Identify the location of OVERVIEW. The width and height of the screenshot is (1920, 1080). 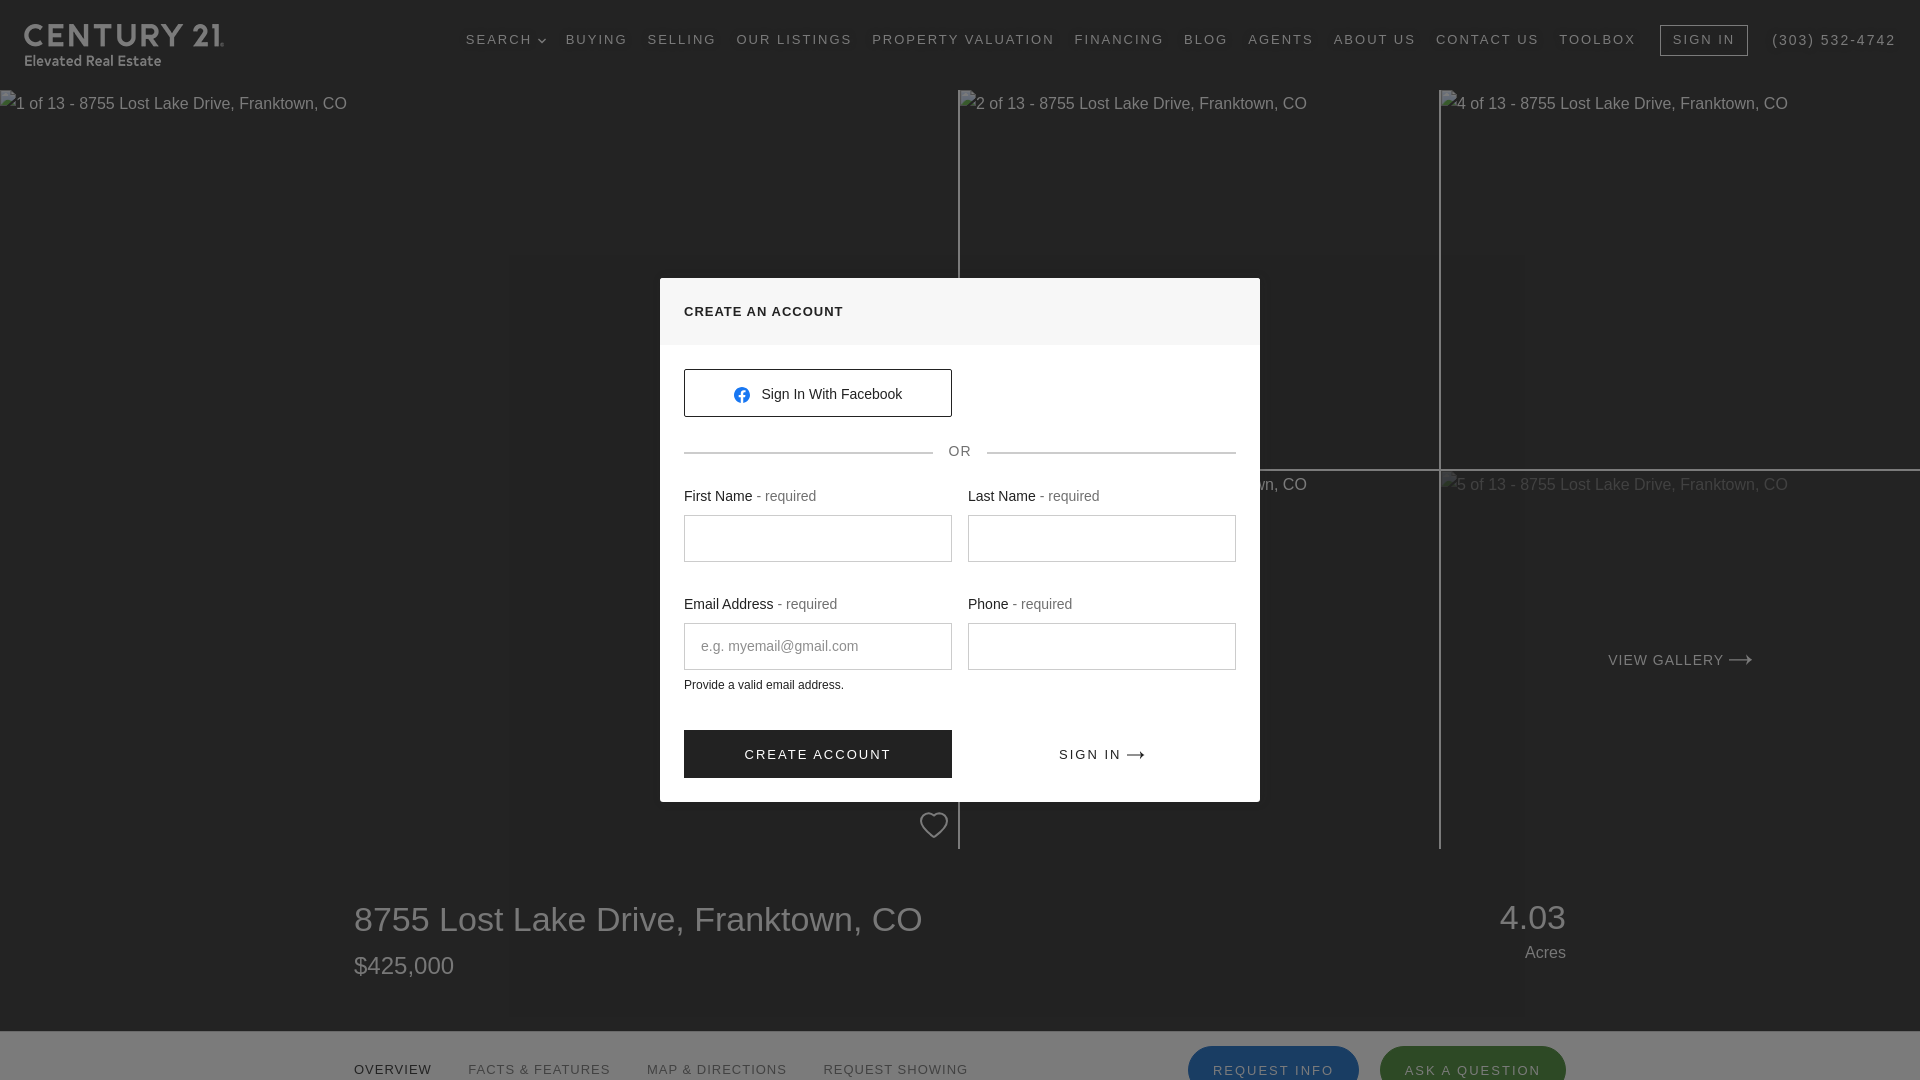
(392, 1056).